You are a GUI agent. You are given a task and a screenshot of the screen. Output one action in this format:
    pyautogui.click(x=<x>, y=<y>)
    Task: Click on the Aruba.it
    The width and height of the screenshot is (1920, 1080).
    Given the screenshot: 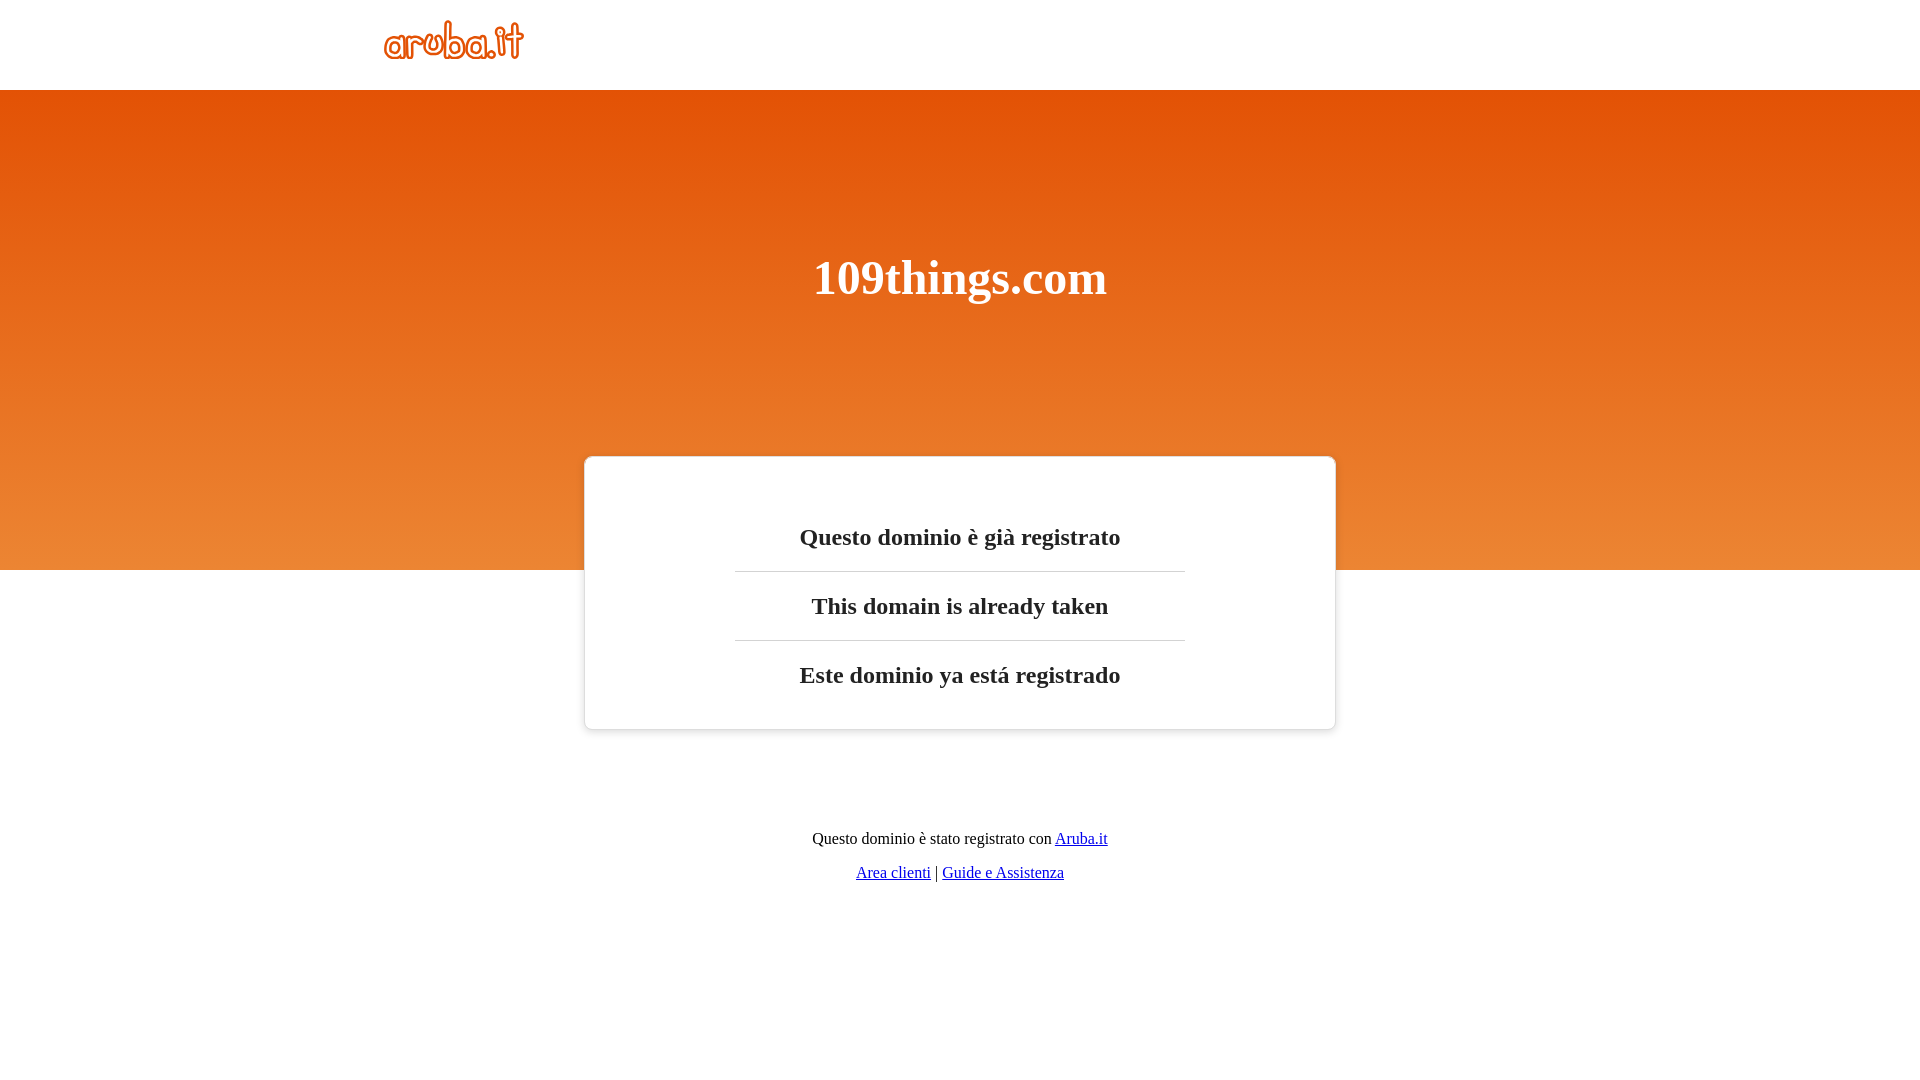 What is the action you would take?
    pyautogui.click(x=1082, y=838)
    